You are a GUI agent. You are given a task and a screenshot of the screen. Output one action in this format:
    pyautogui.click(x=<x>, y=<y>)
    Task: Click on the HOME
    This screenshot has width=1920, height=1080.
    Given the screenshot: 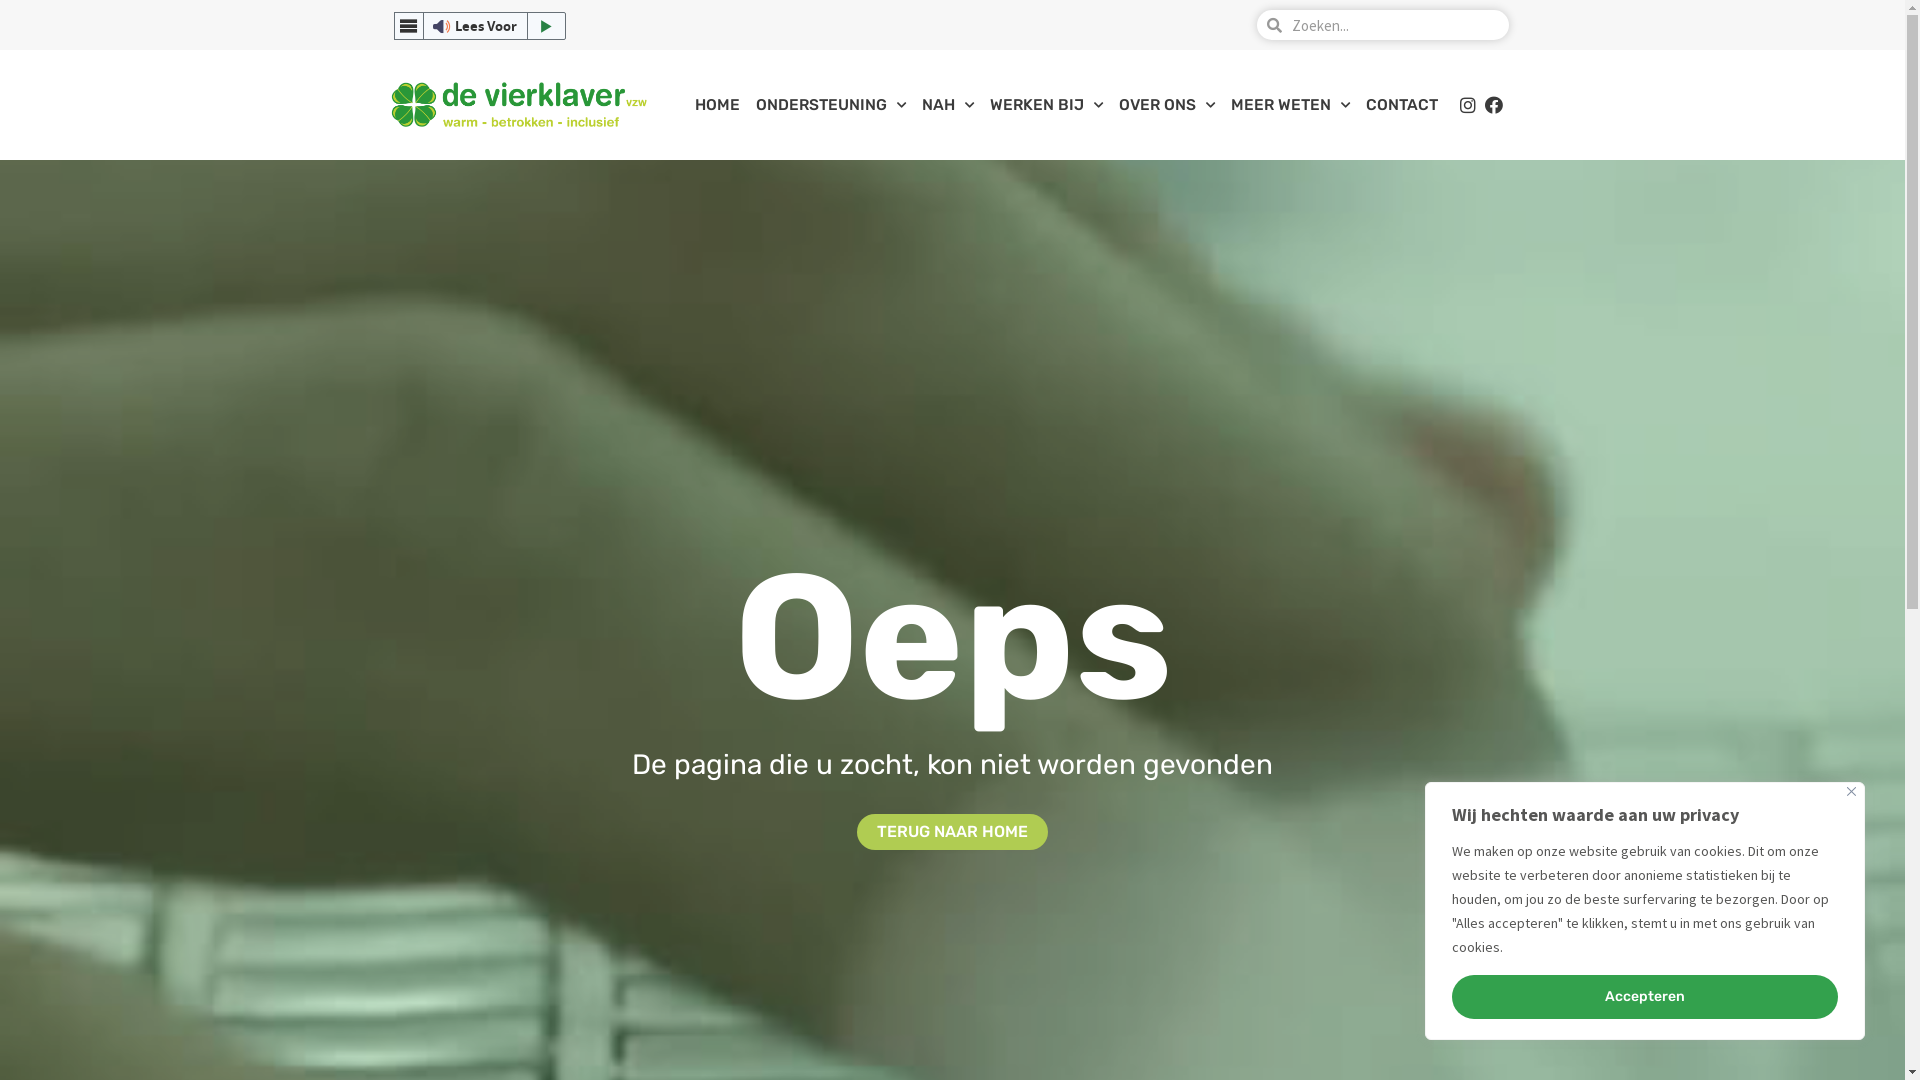 What is the action you would take?
    pyautogui.click(x=718, y=105)
    